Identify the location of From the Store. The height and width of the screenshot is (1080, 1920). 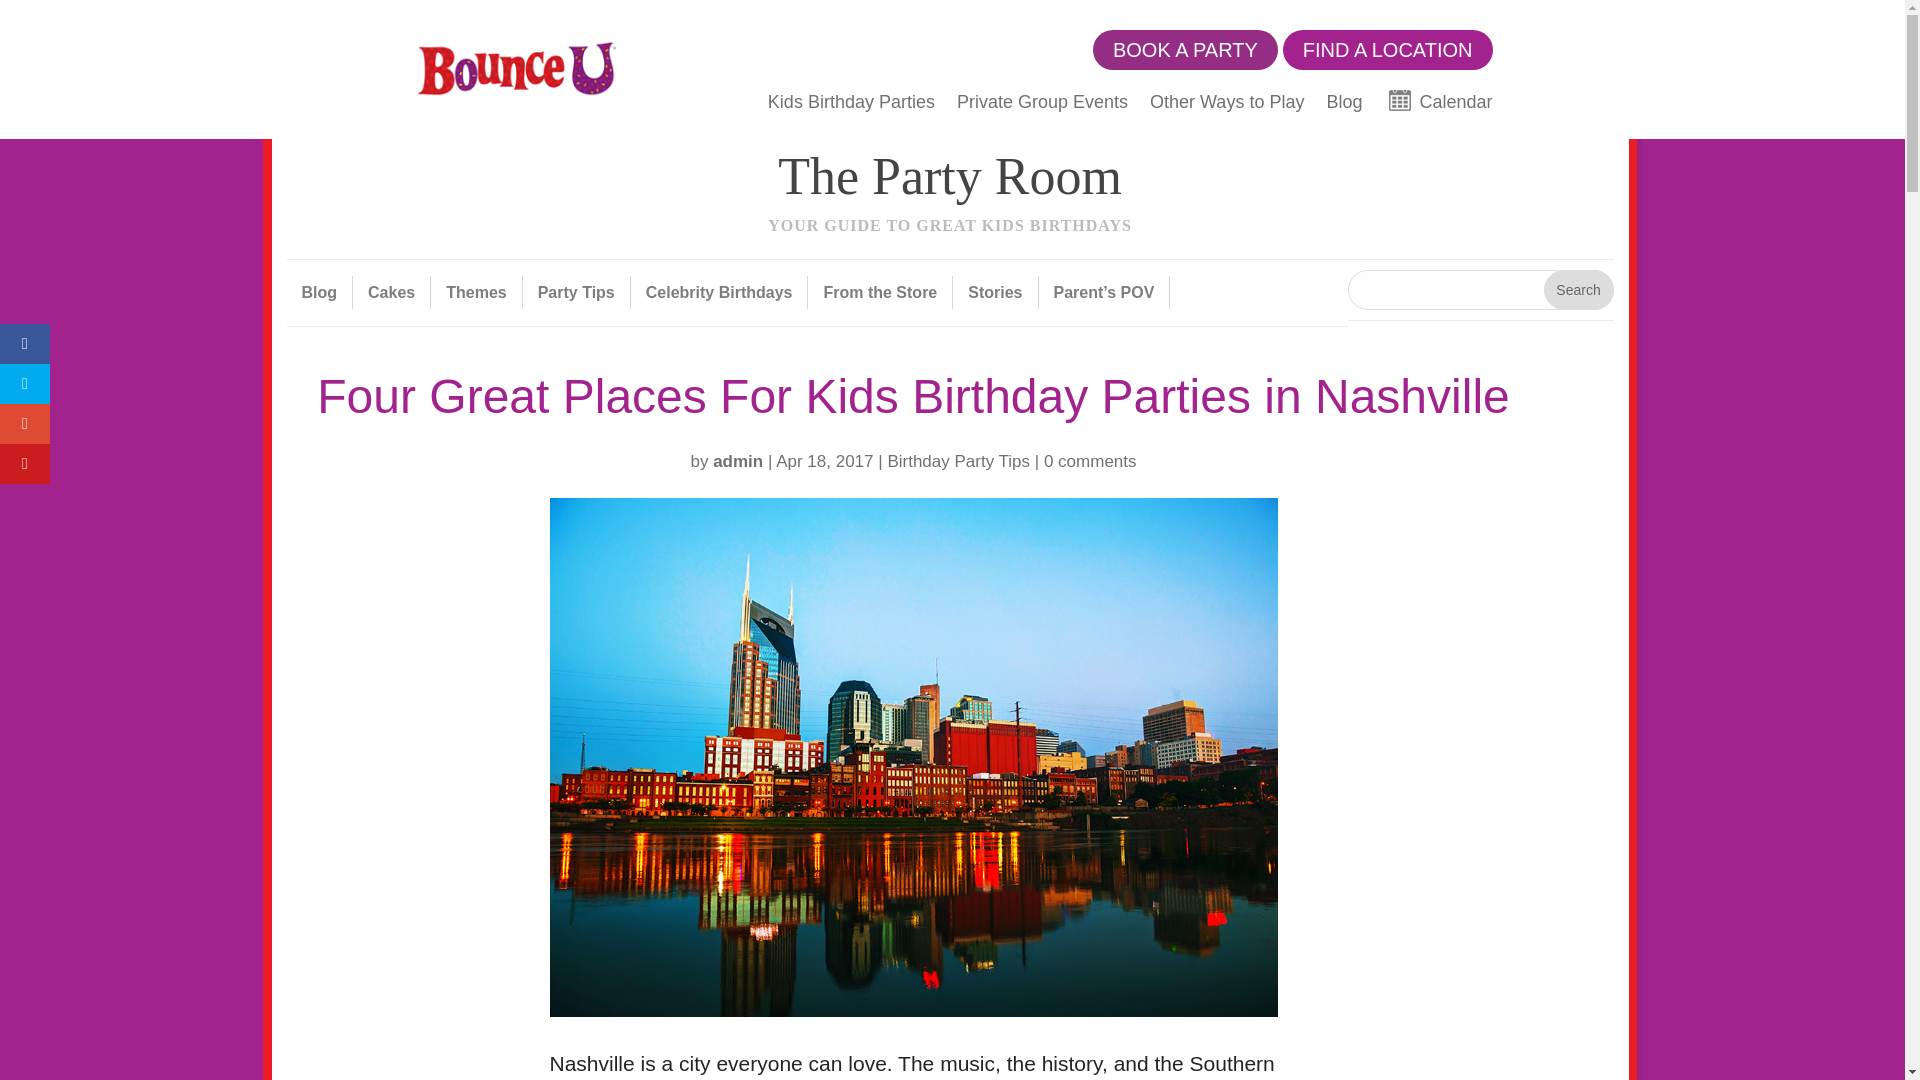
(949, 192).